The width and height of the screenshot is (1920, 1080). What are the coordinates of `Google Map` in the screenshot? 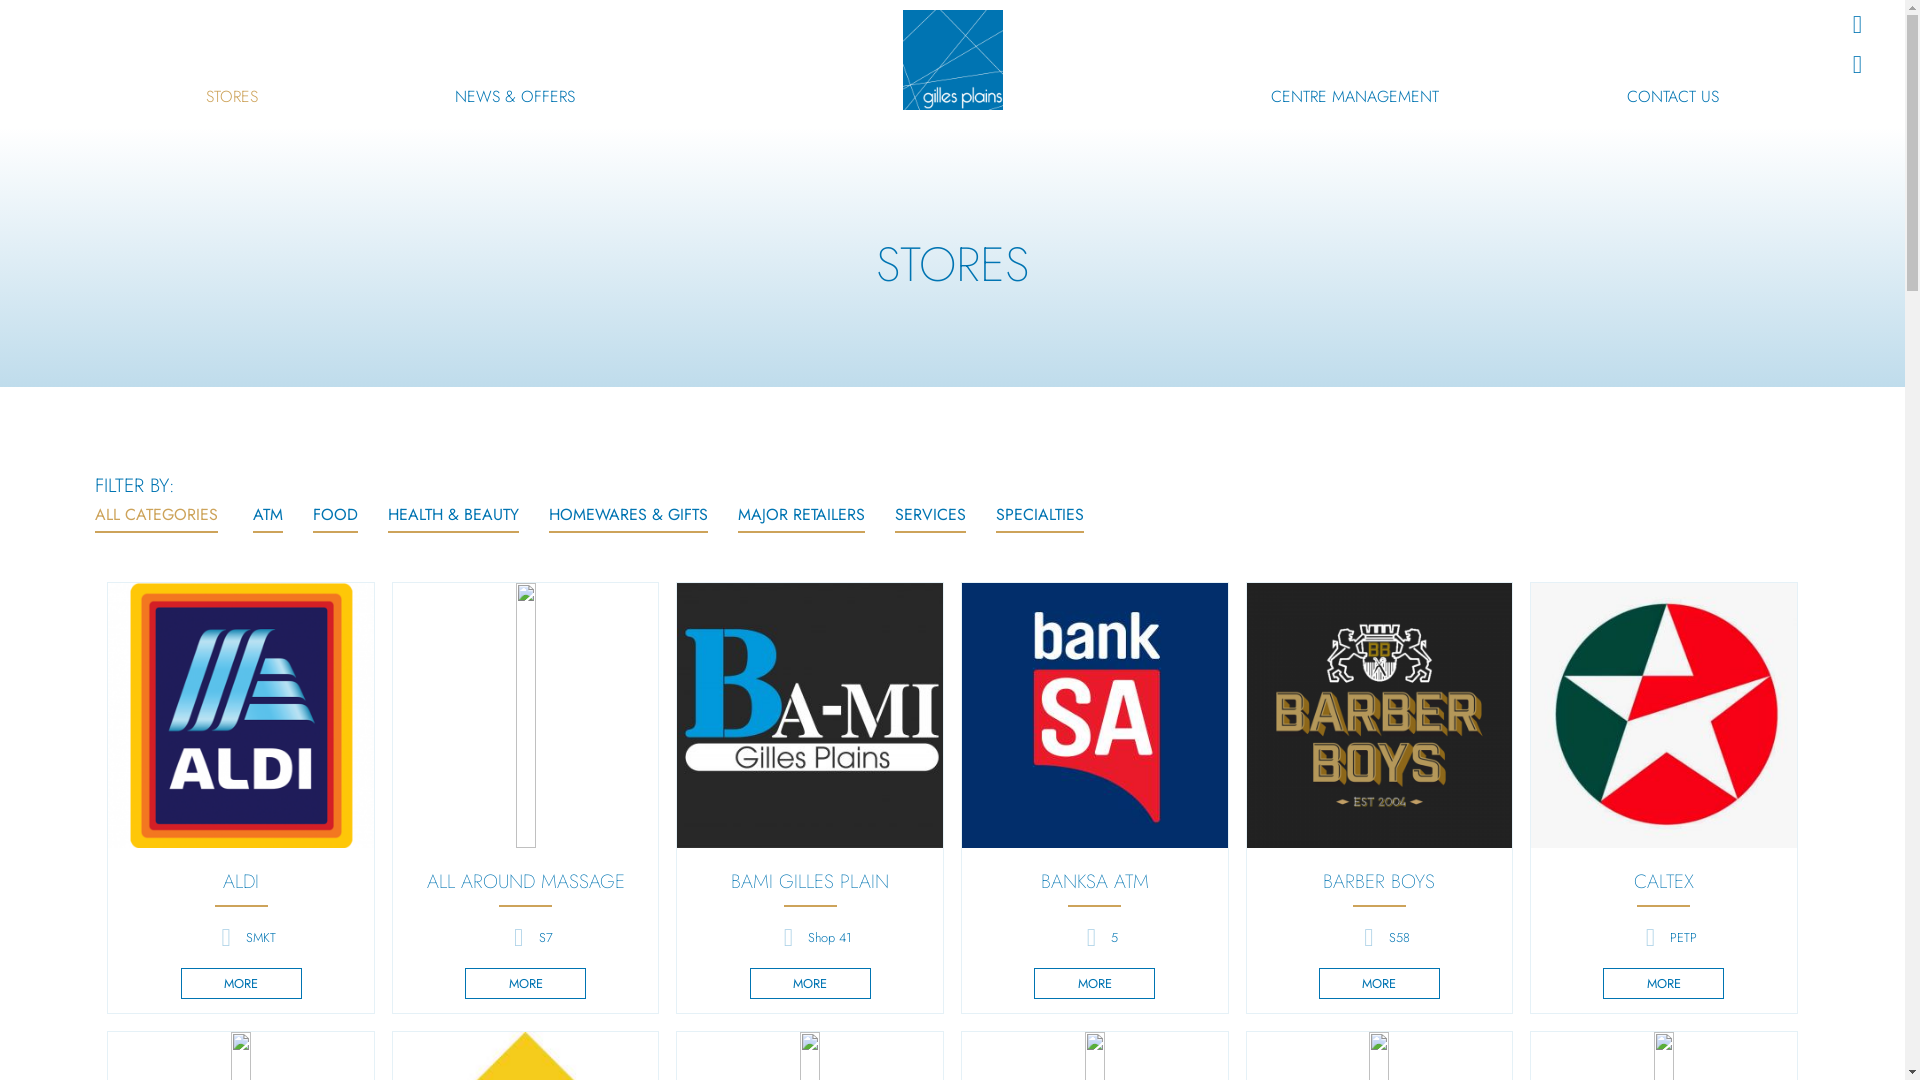 It's located at (1857, 65).